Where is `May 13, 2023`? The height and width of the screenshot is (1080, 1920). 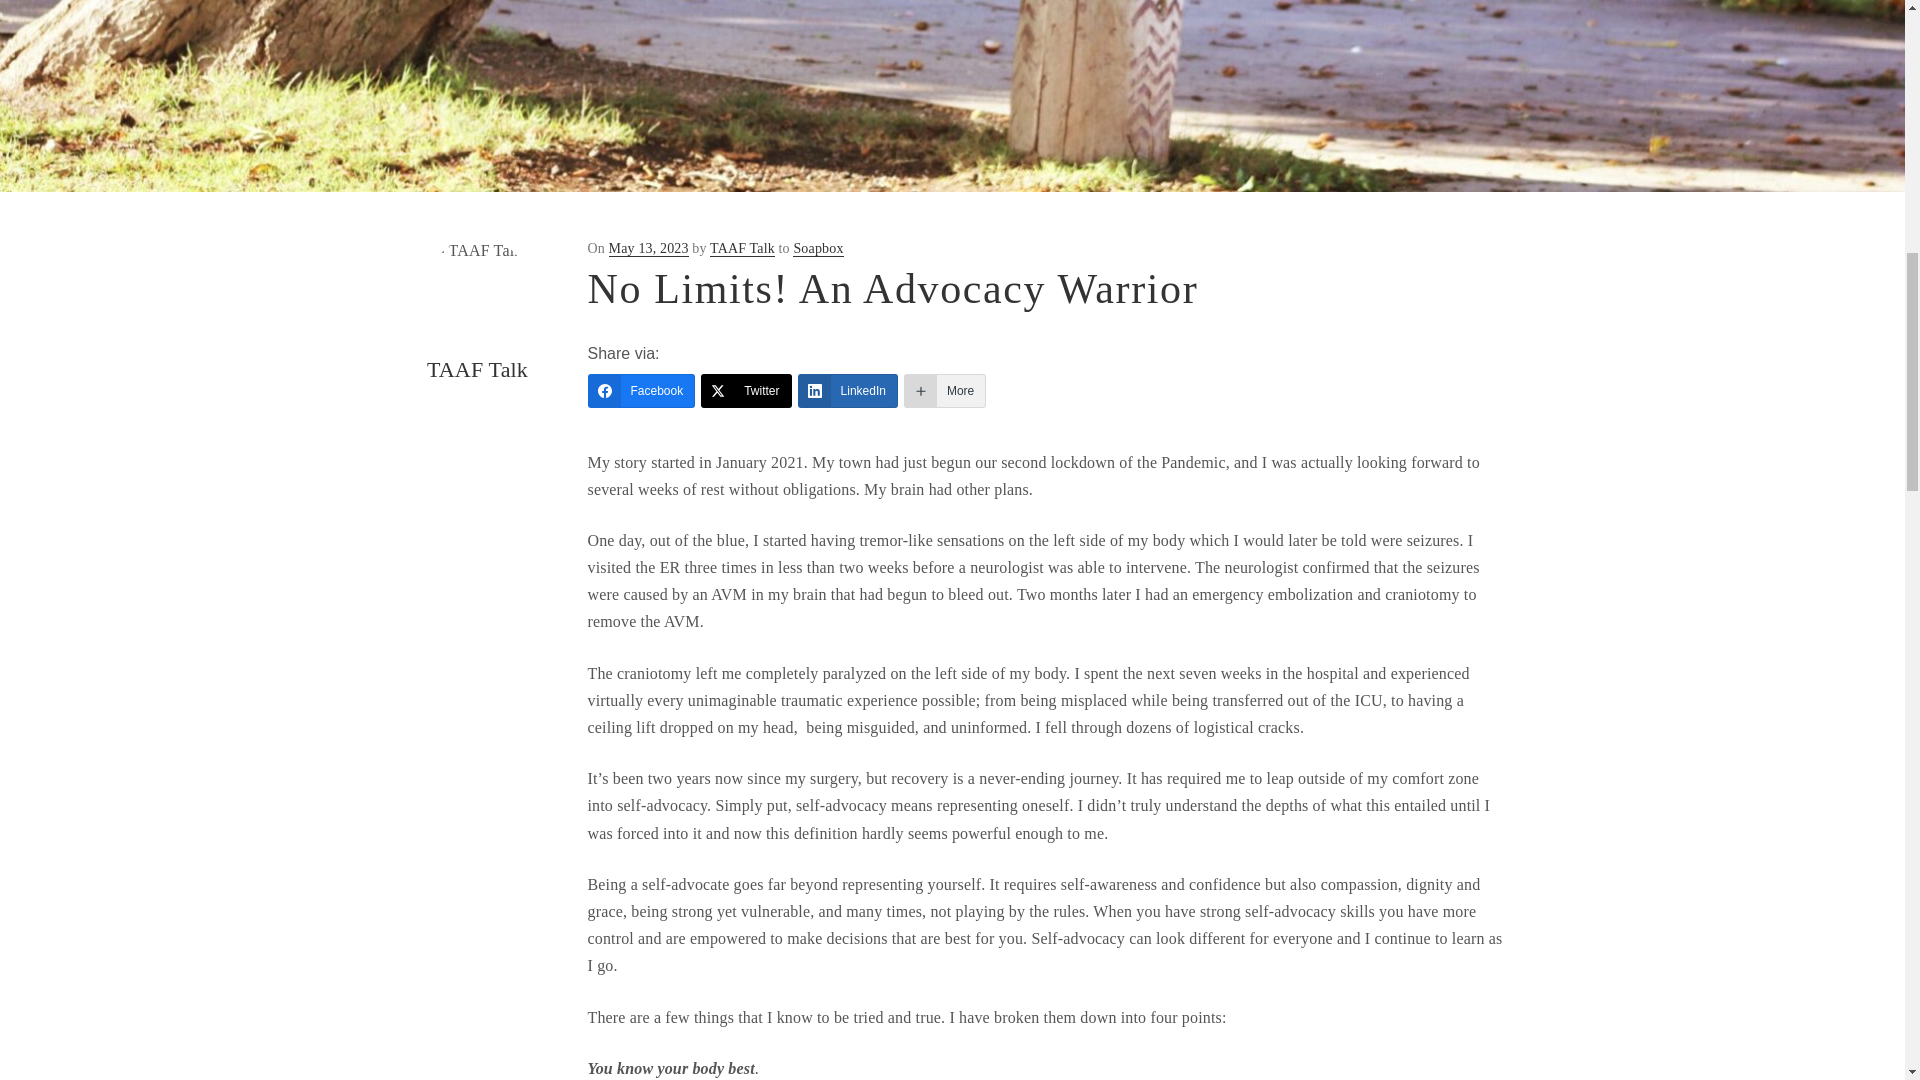 May 13, 2023 is located at coordinates (648, 248).